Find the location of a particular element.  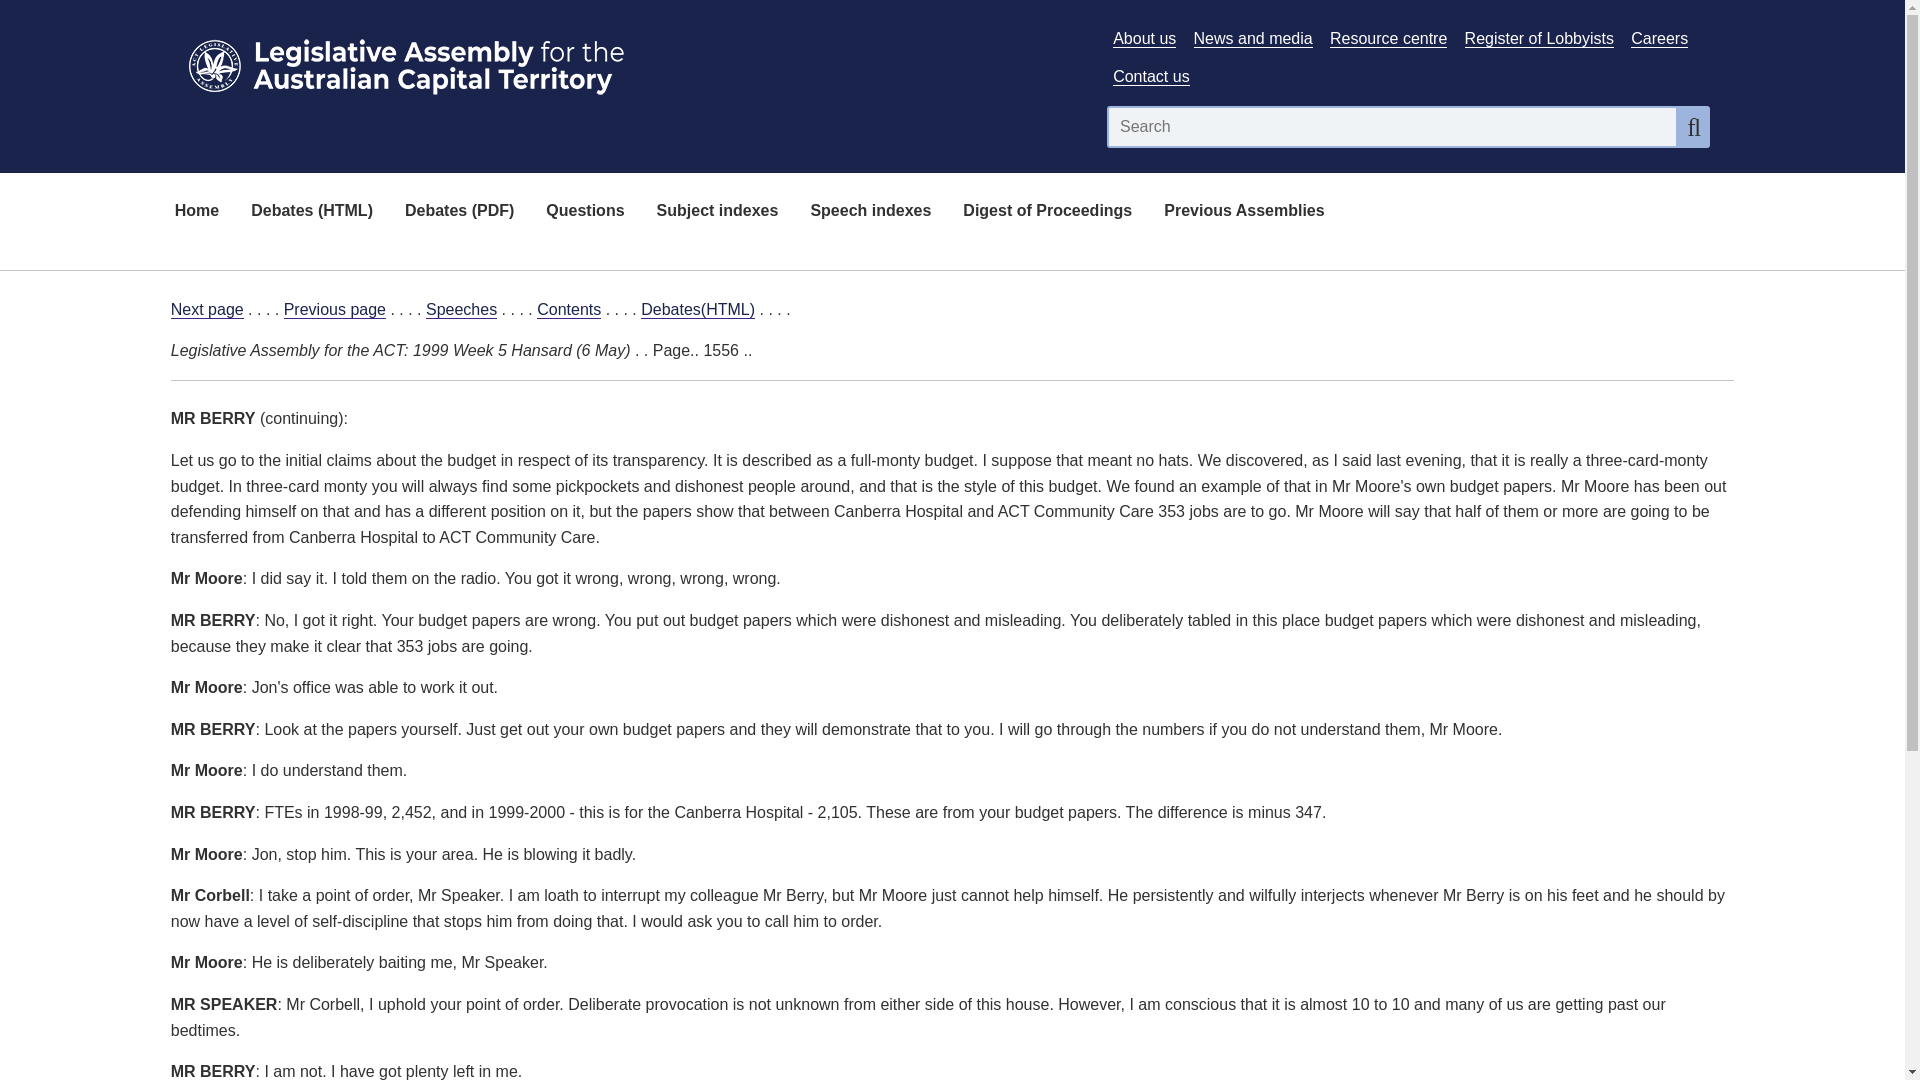

About us is located at coordinates (1144, 38).